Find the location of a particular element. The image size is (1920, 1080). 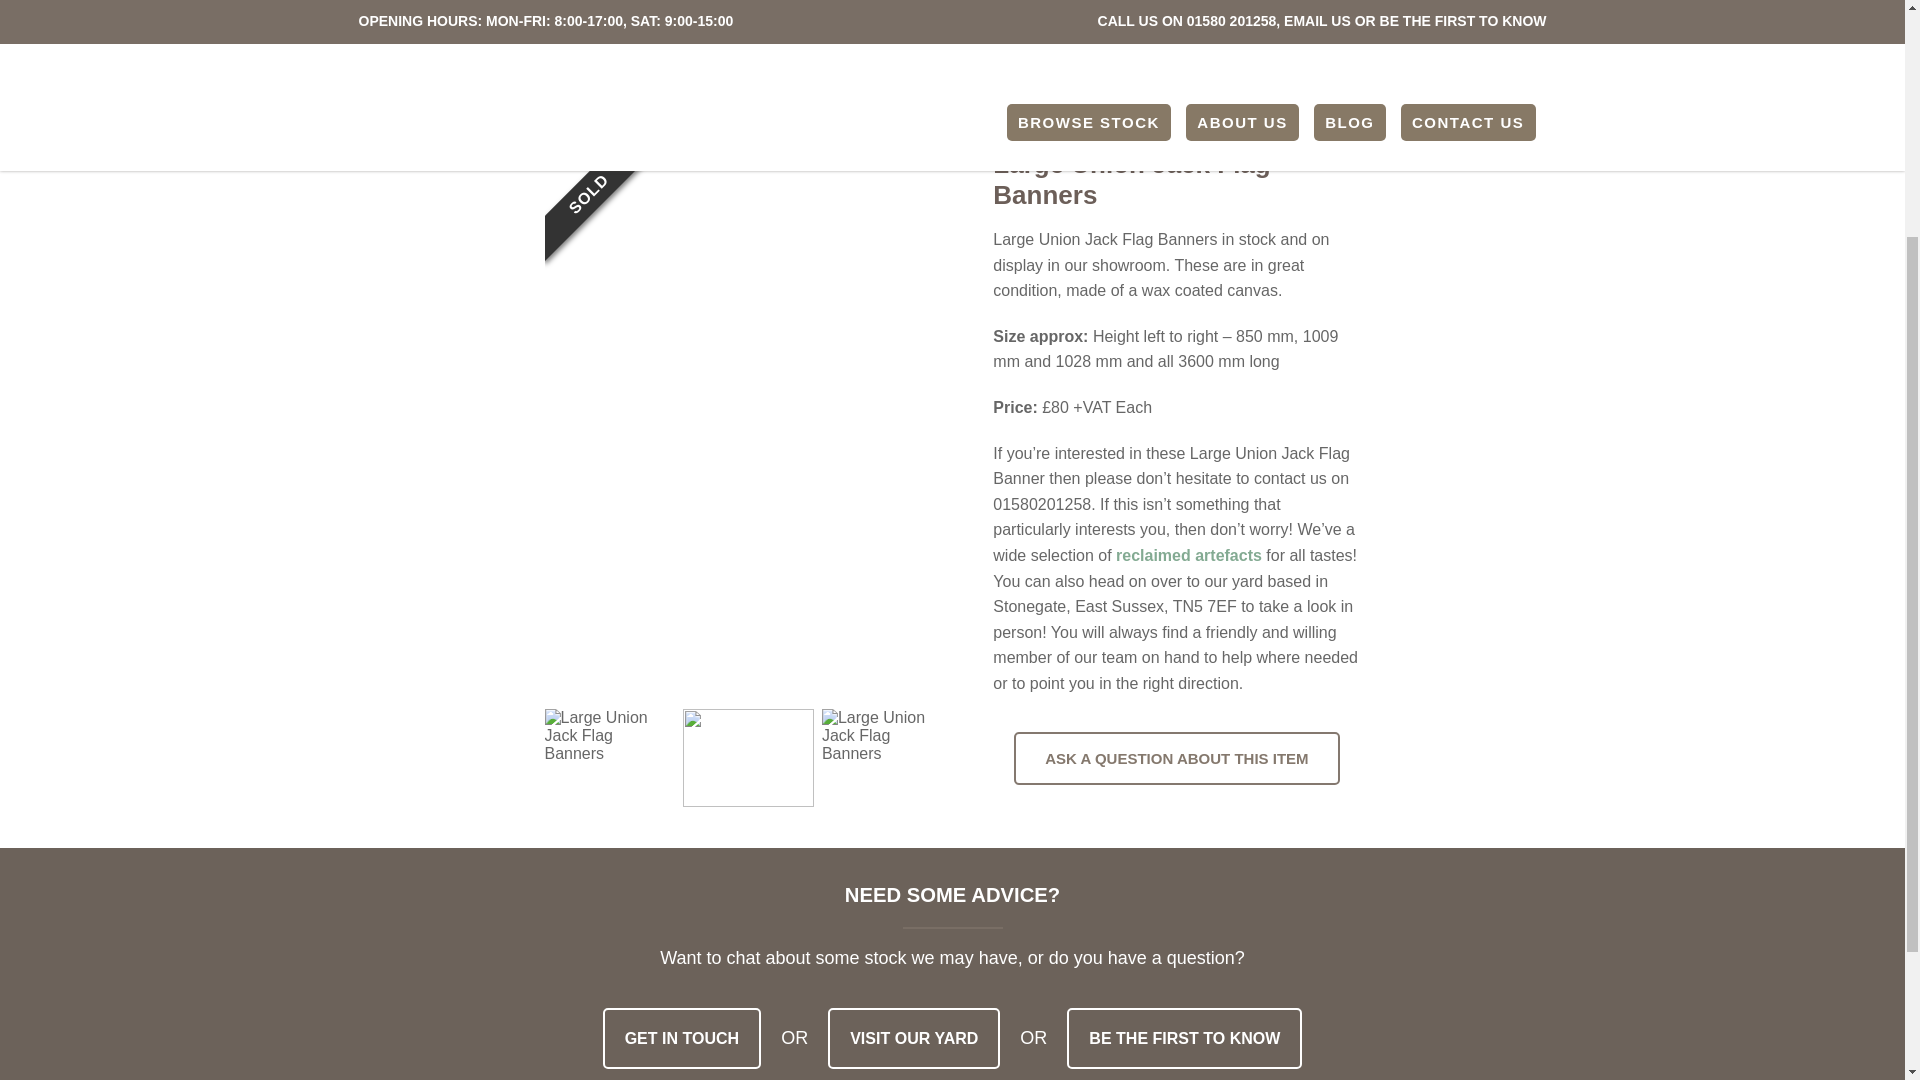

Contact Us is located at coordinates (682, 1038).